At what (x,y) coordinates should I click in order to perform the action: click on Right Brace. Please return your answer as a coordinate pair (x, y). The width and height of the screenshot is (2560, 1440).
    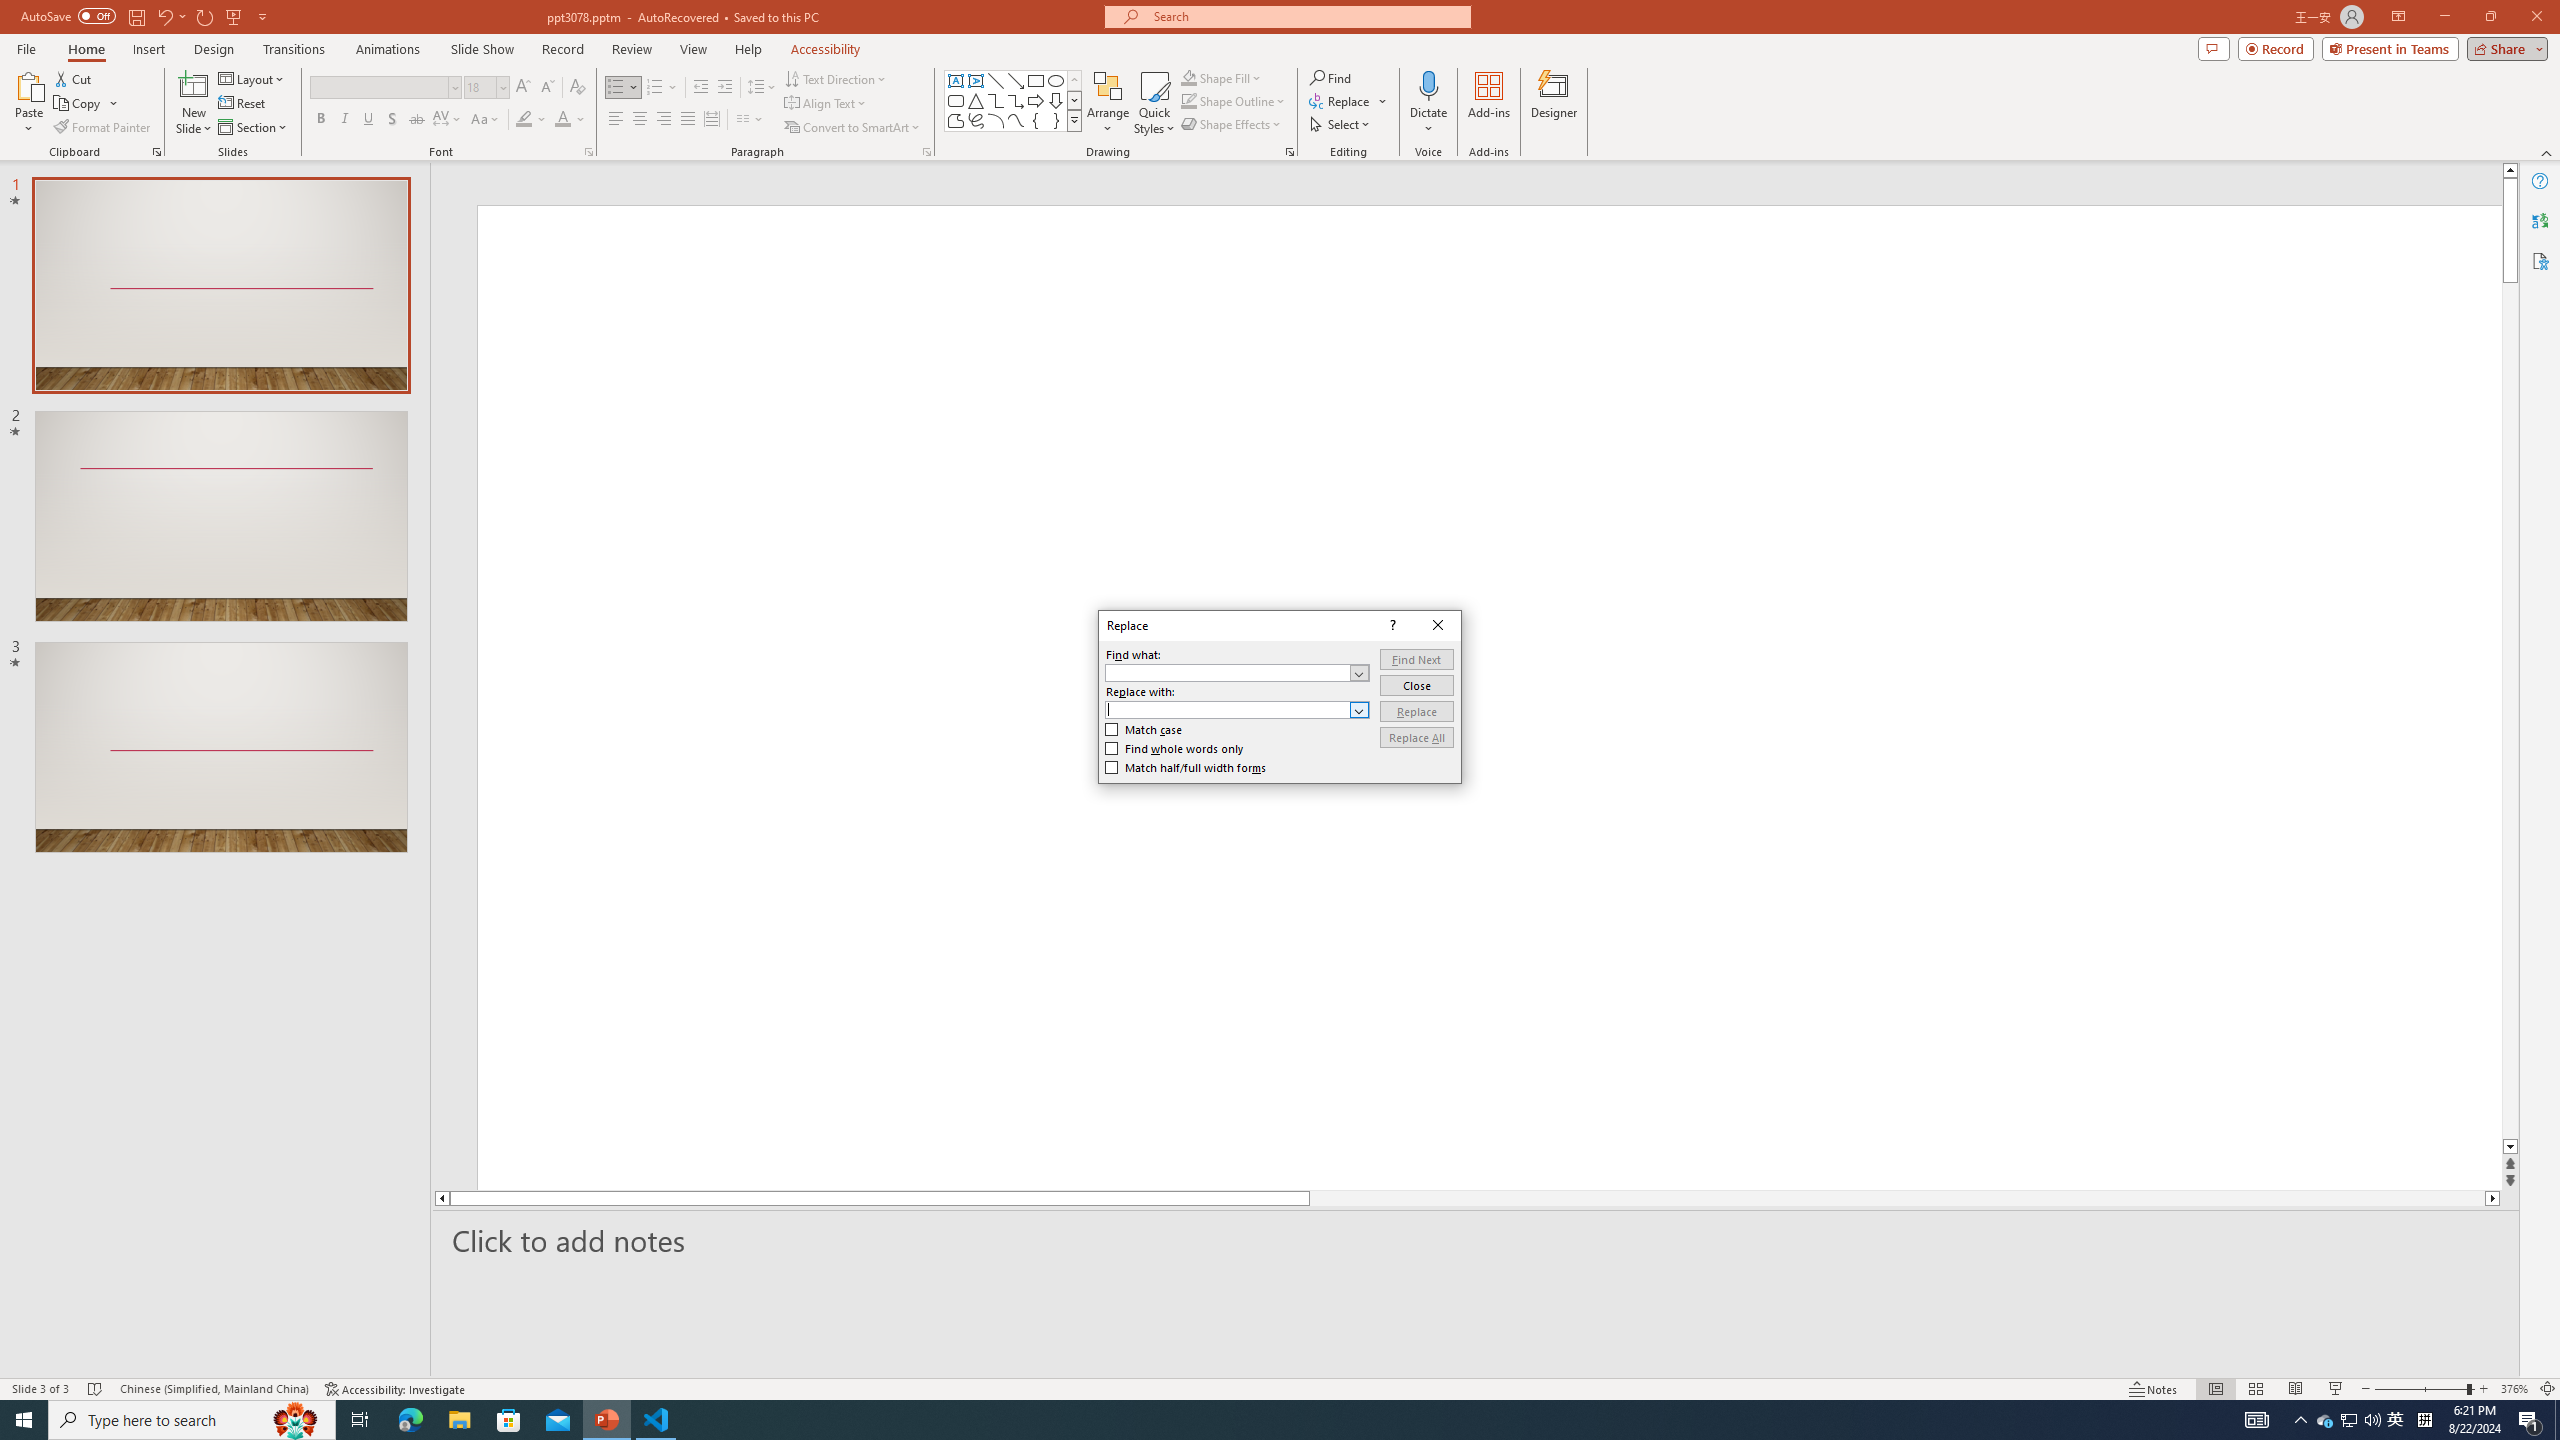
    Looking at the image, I should click on (975, 80).